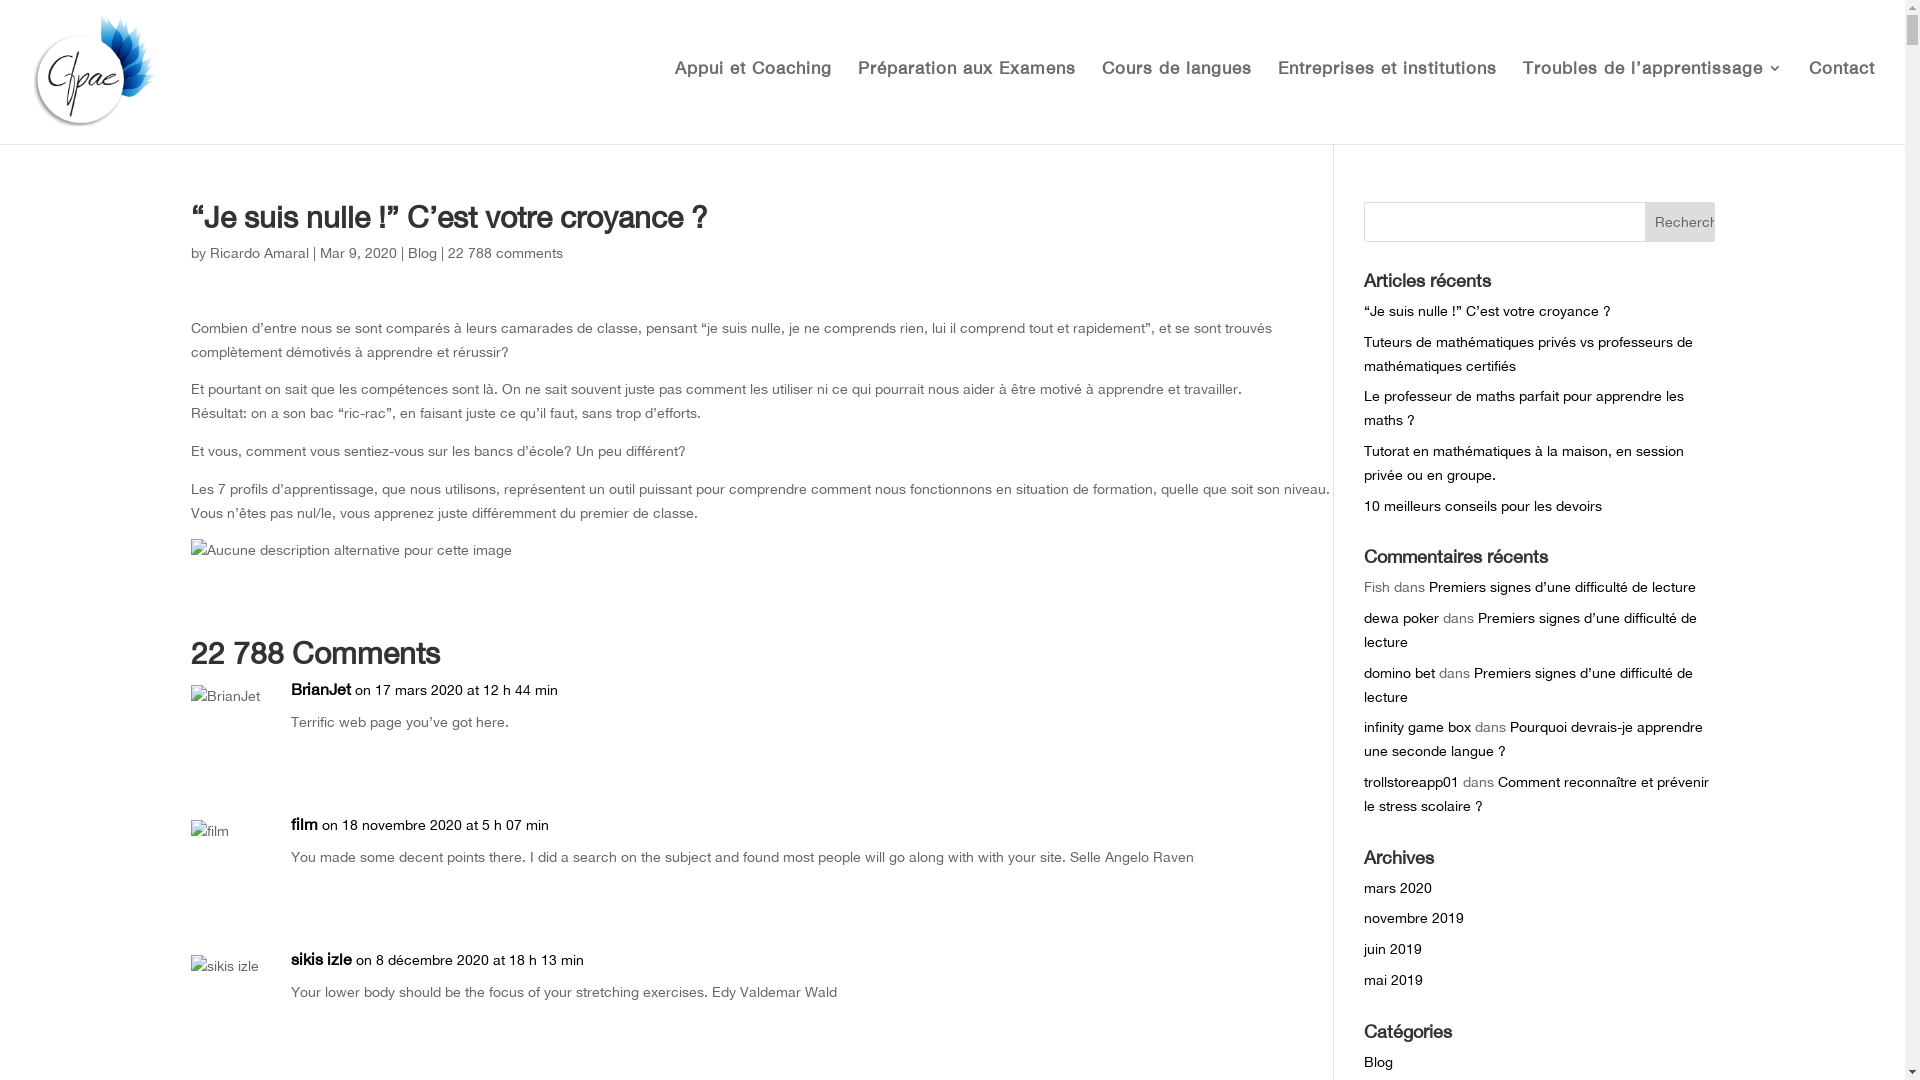 Image resolution: width=1920 pixels, height=1080 pixels. What do you see at coordinates (506, 253) in the screenshot?
I see `22 788 comments` at bounding box center [506, 253].